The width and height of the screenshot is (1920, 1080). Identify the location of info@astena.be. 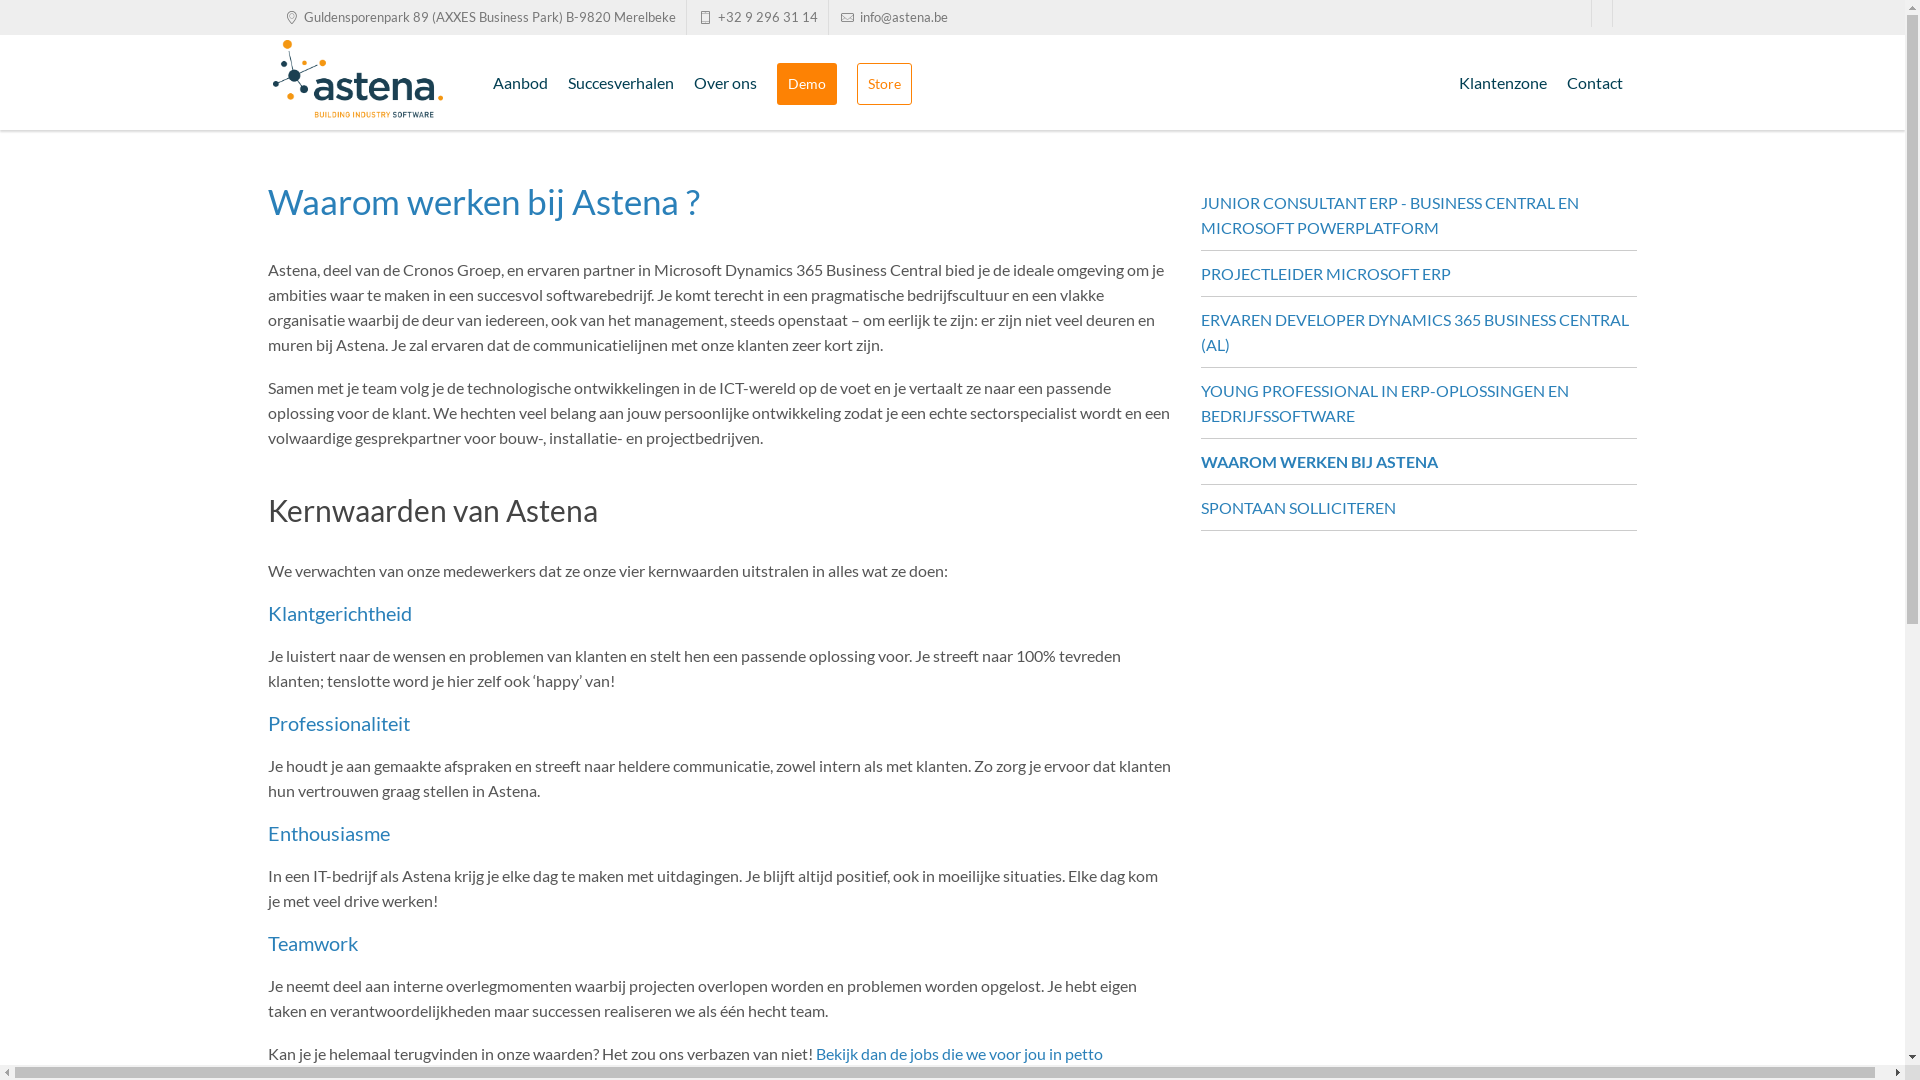
(894, 18).